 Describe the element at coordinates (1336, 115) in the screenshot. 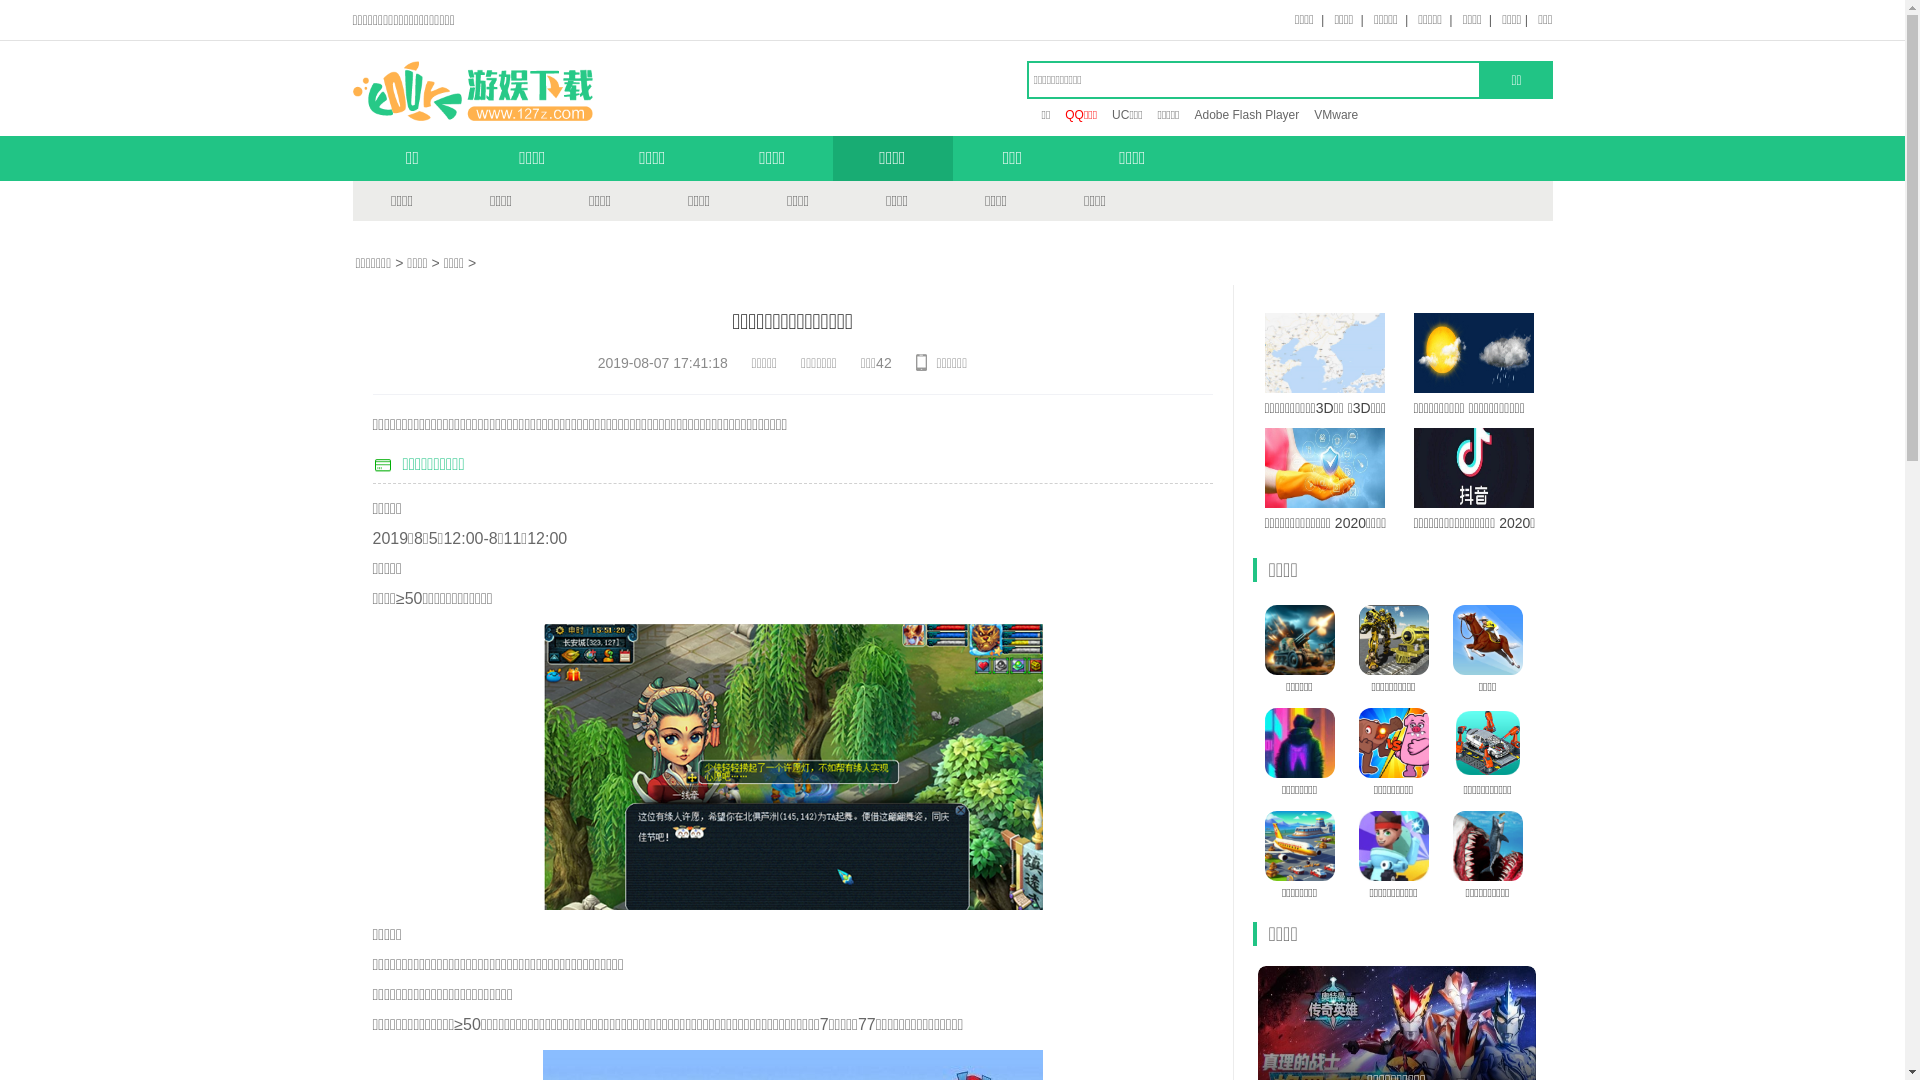

I see `VMware` at that location.